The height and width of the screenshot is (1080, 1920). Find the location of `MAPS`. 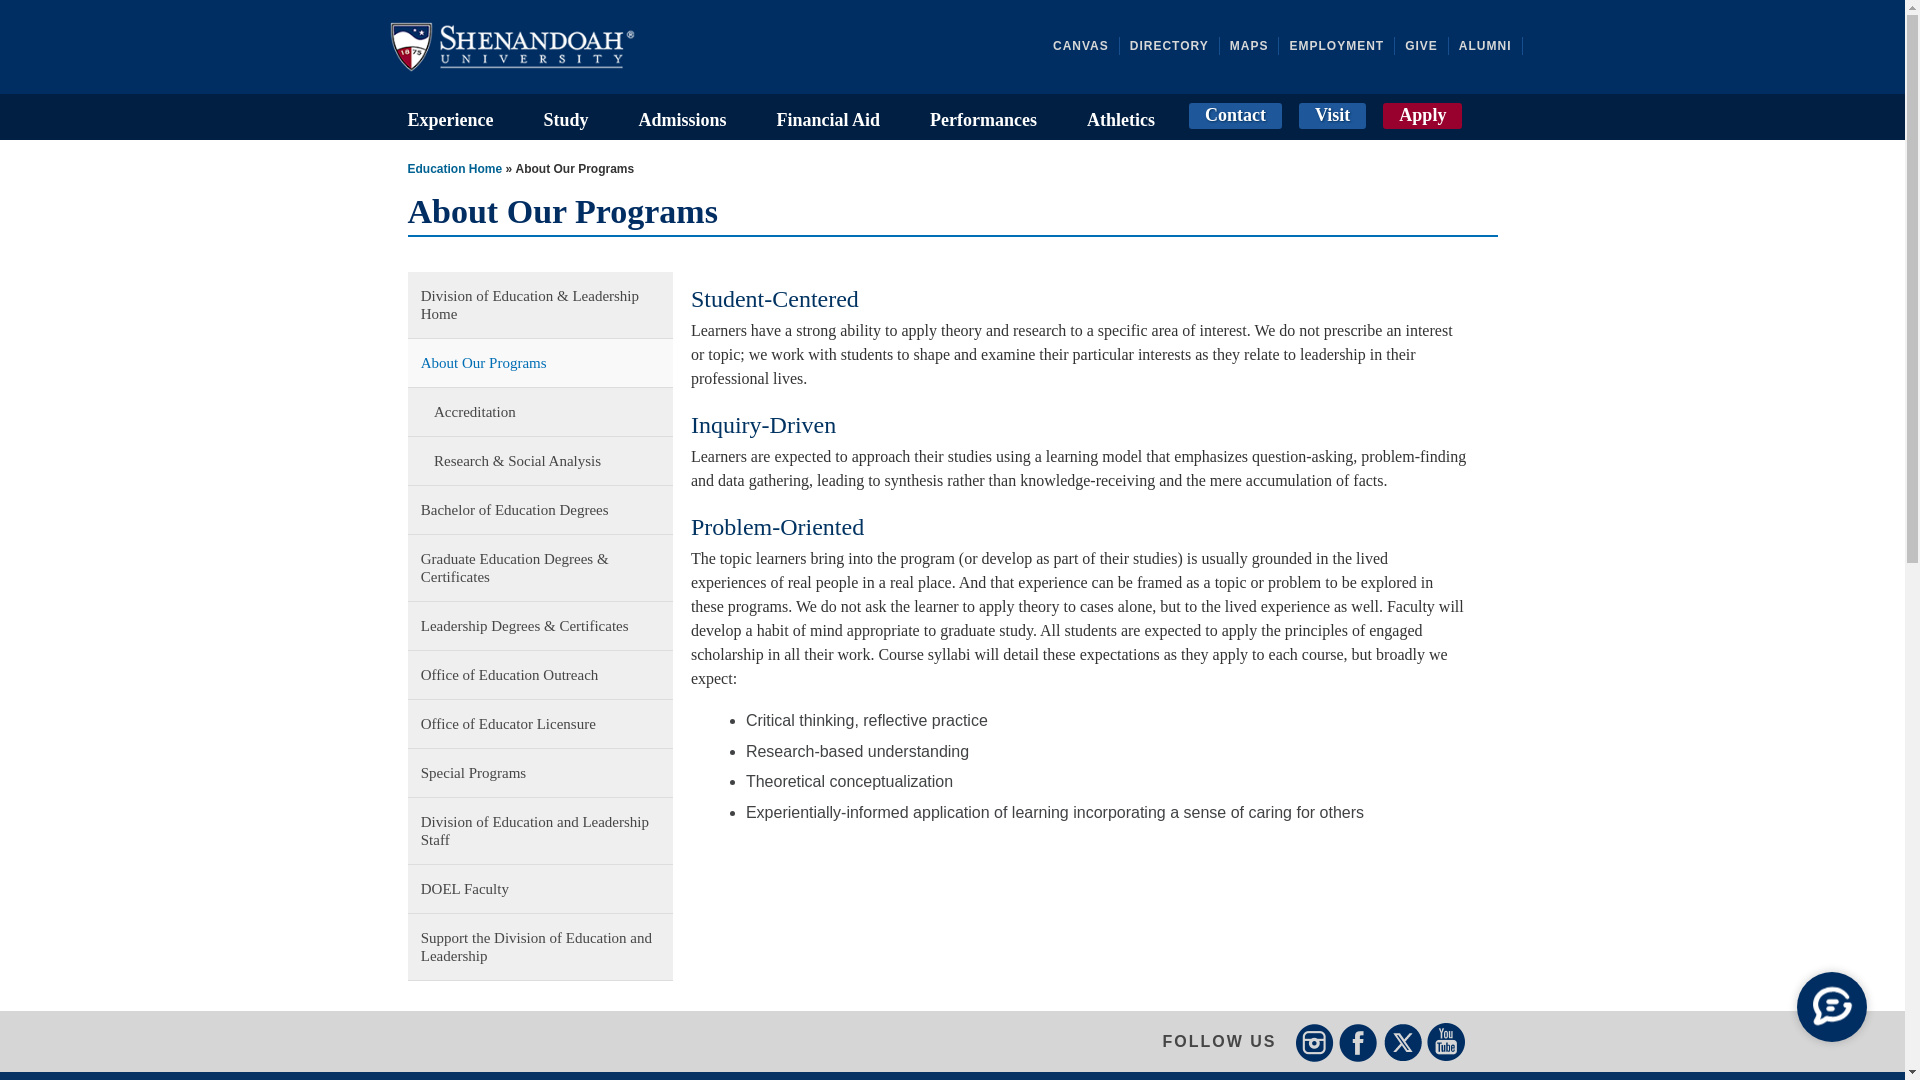

MAPS is located at coordinates (1255, 46).